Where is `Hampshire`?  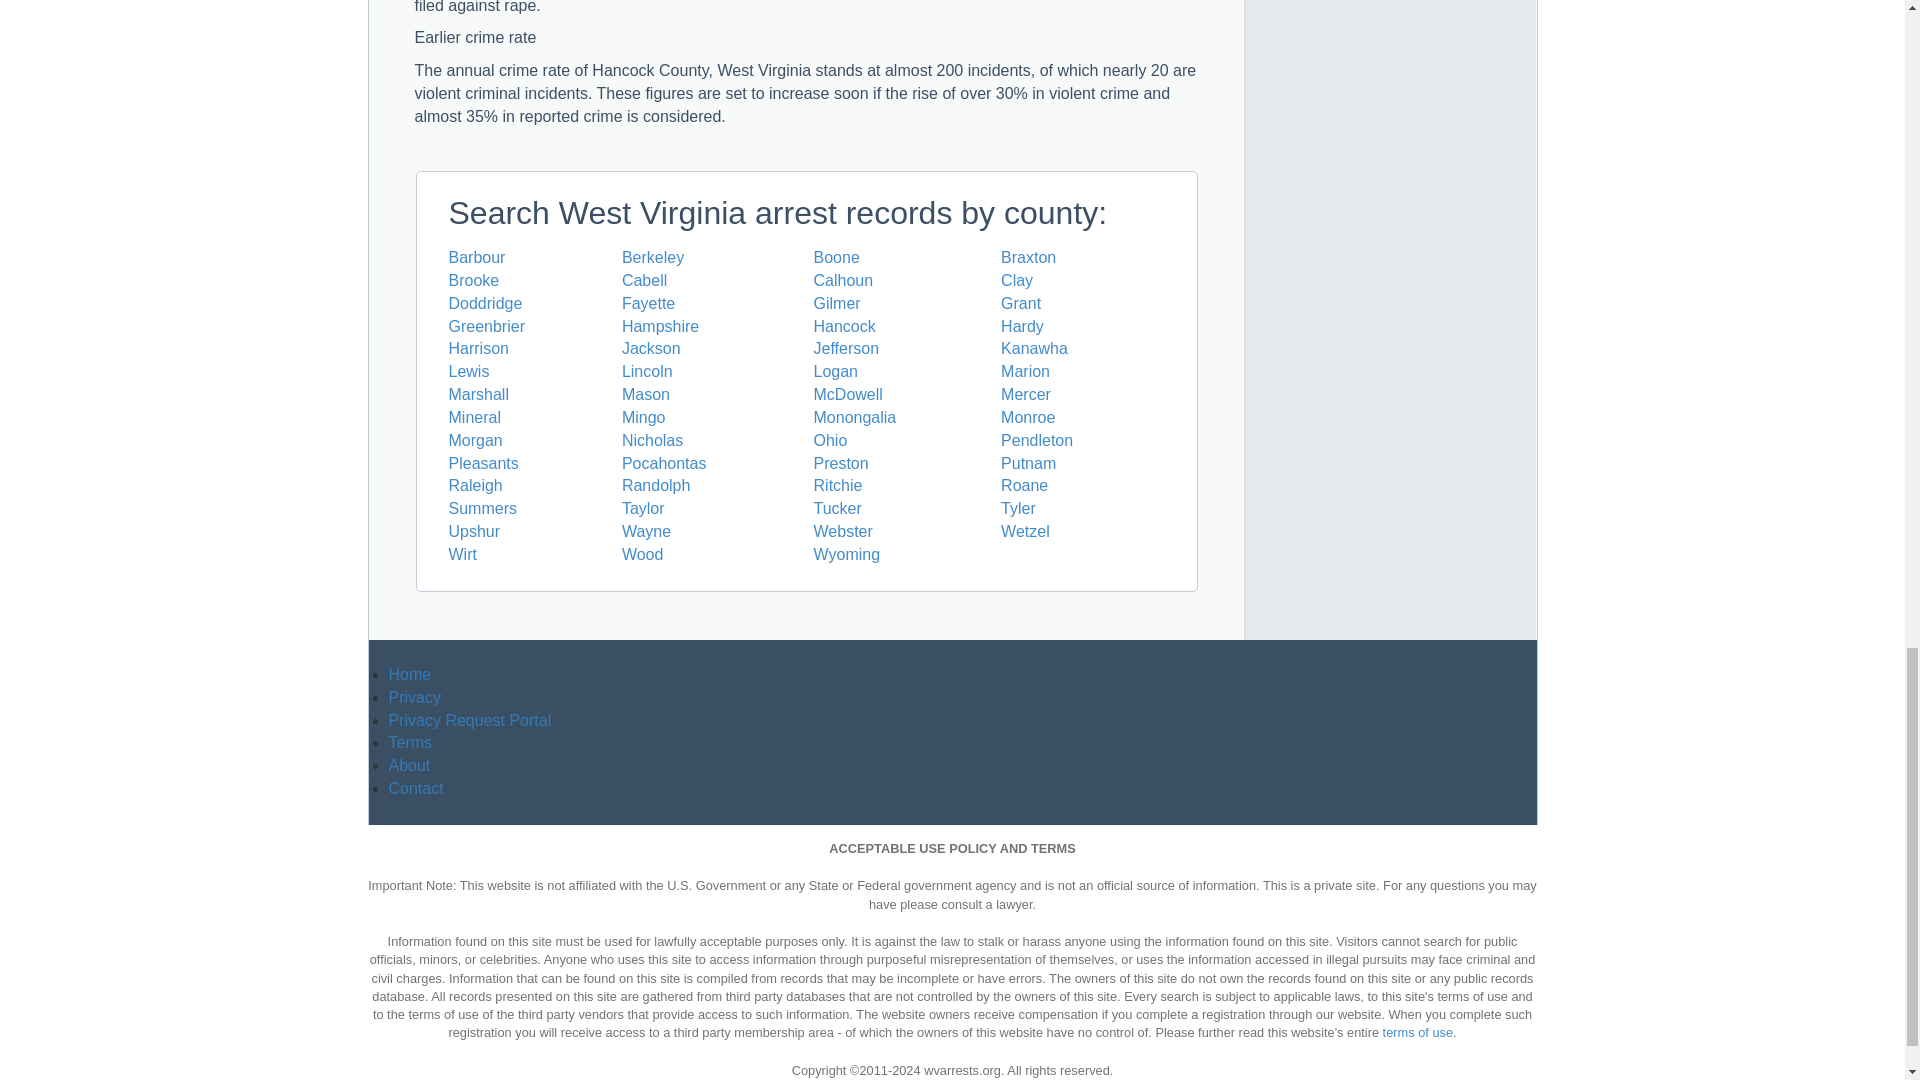
Hampshire is located at coordinates (660, 326).